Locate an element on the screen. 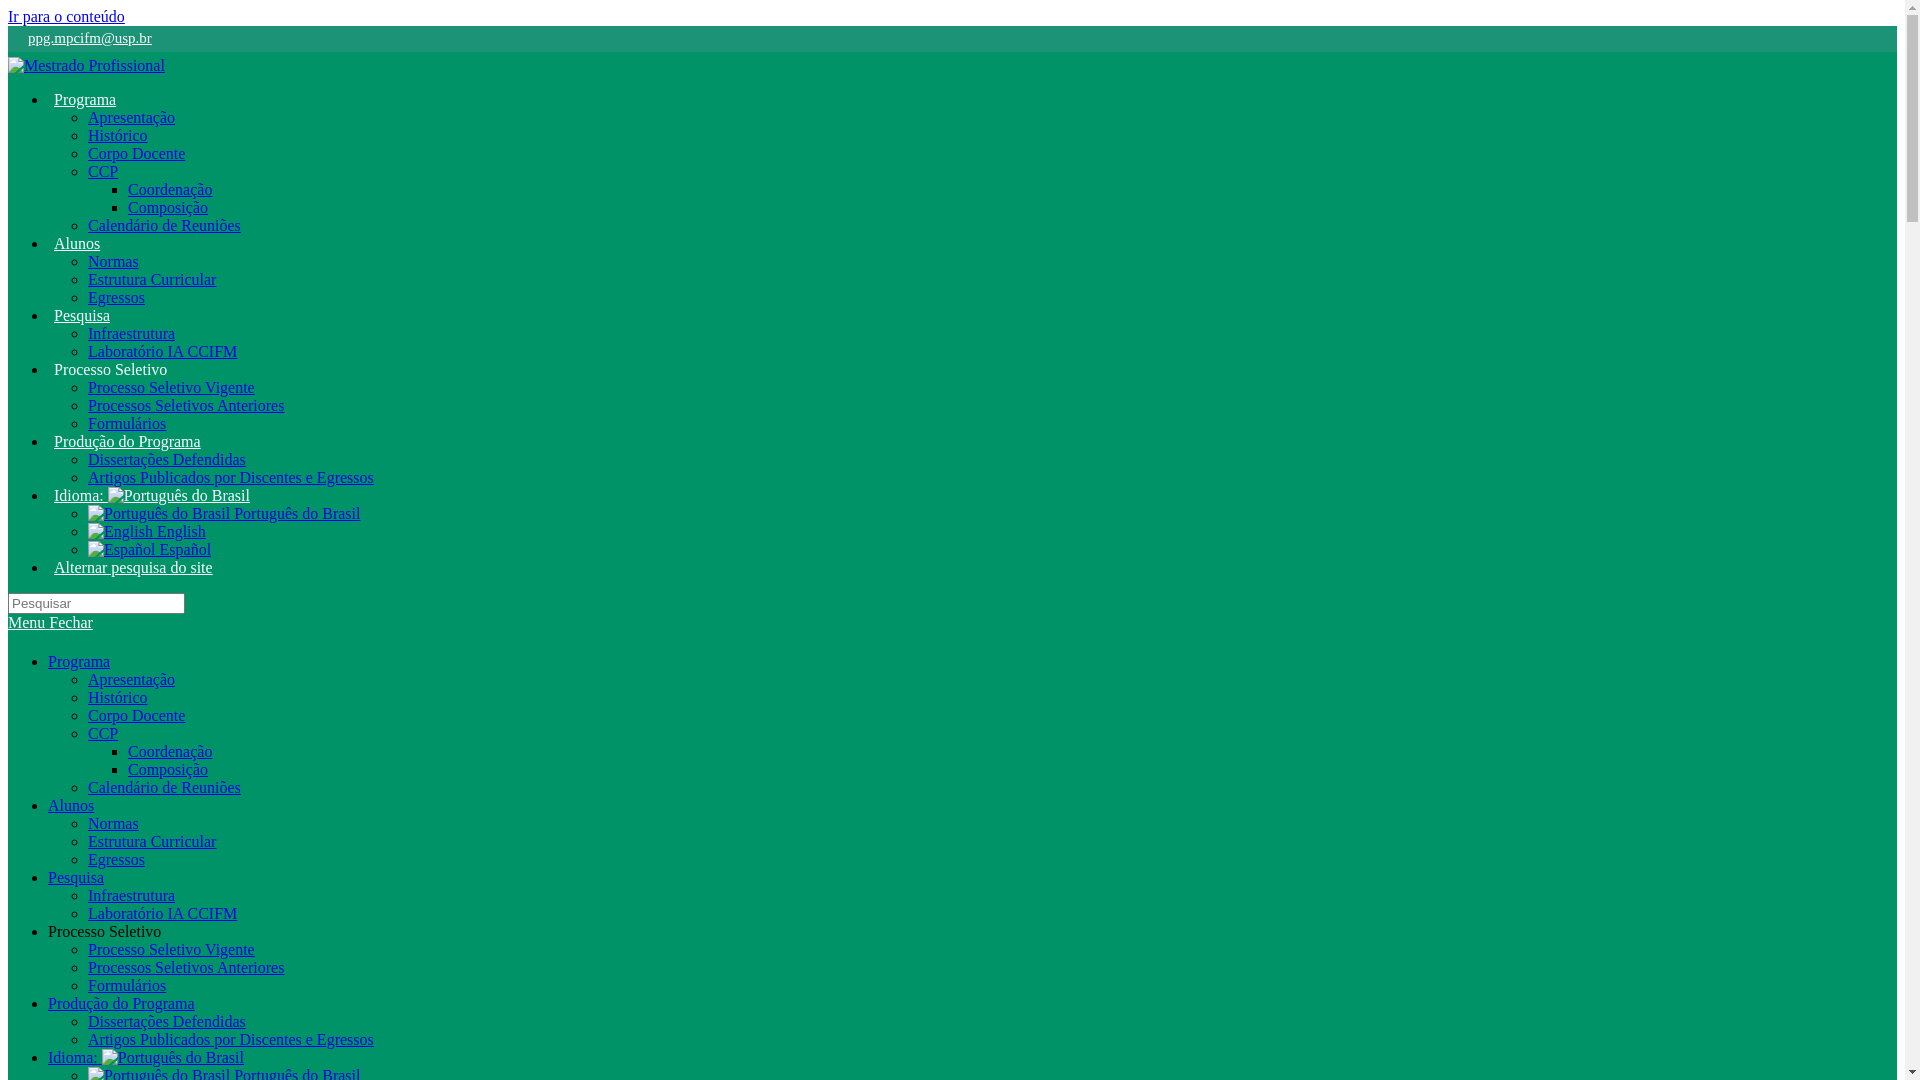  Alunos is located at coordinates (71, 804).